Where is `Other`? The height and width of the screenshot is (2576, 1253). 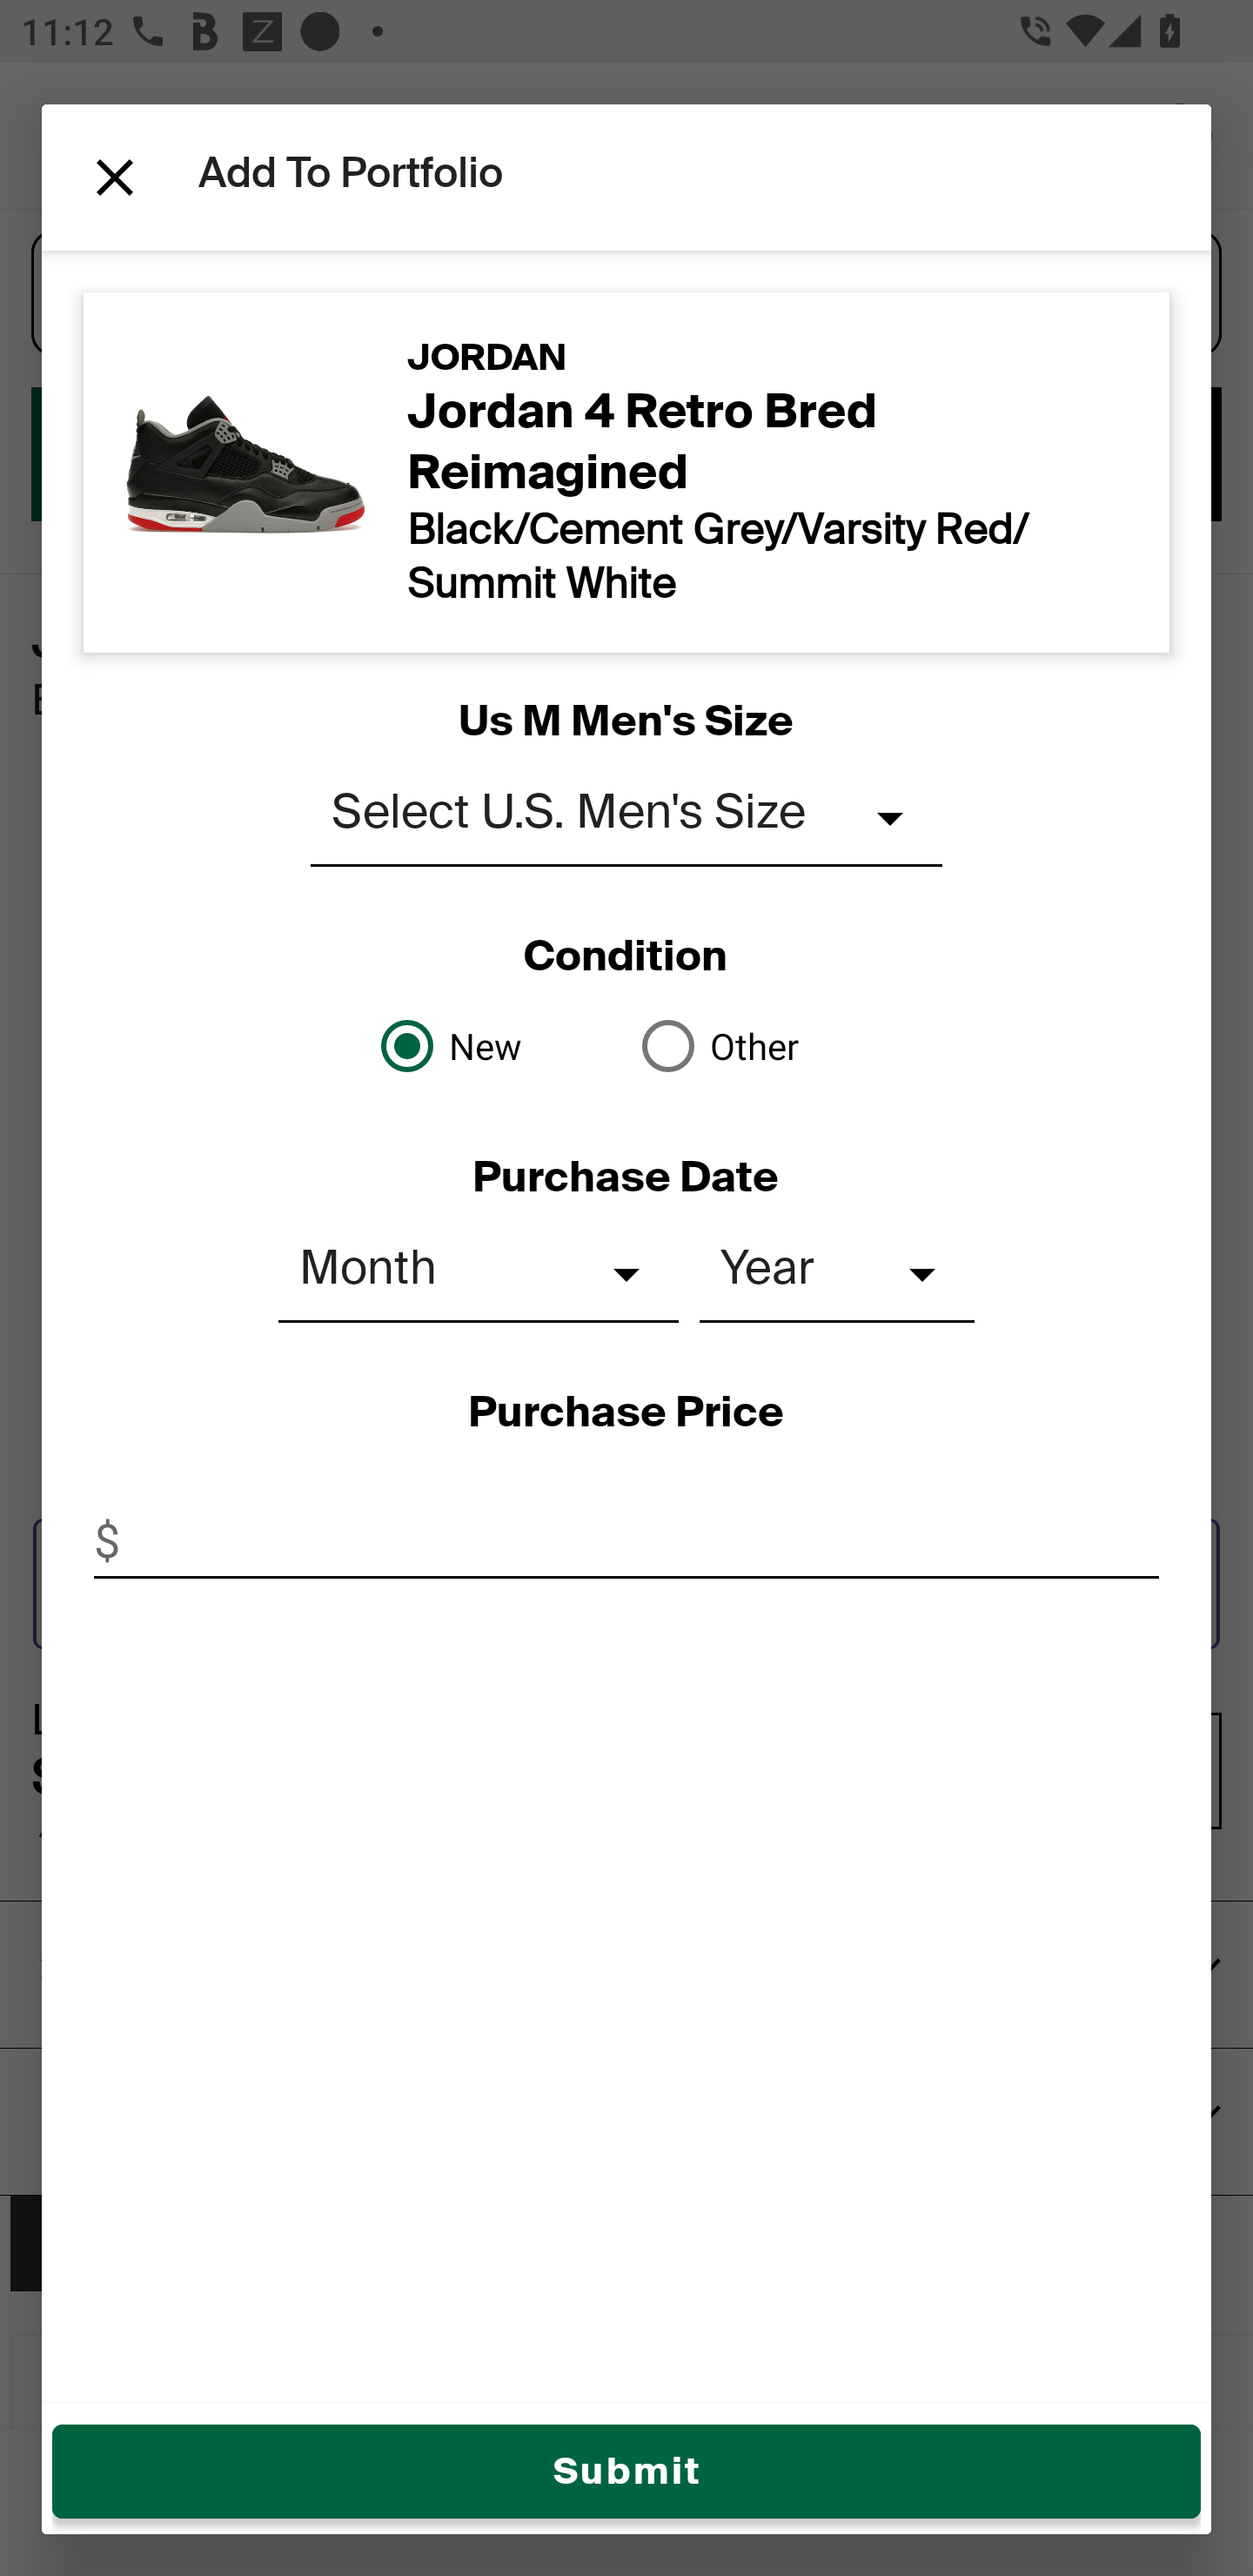
Other is located at coordinates (757, 1045).